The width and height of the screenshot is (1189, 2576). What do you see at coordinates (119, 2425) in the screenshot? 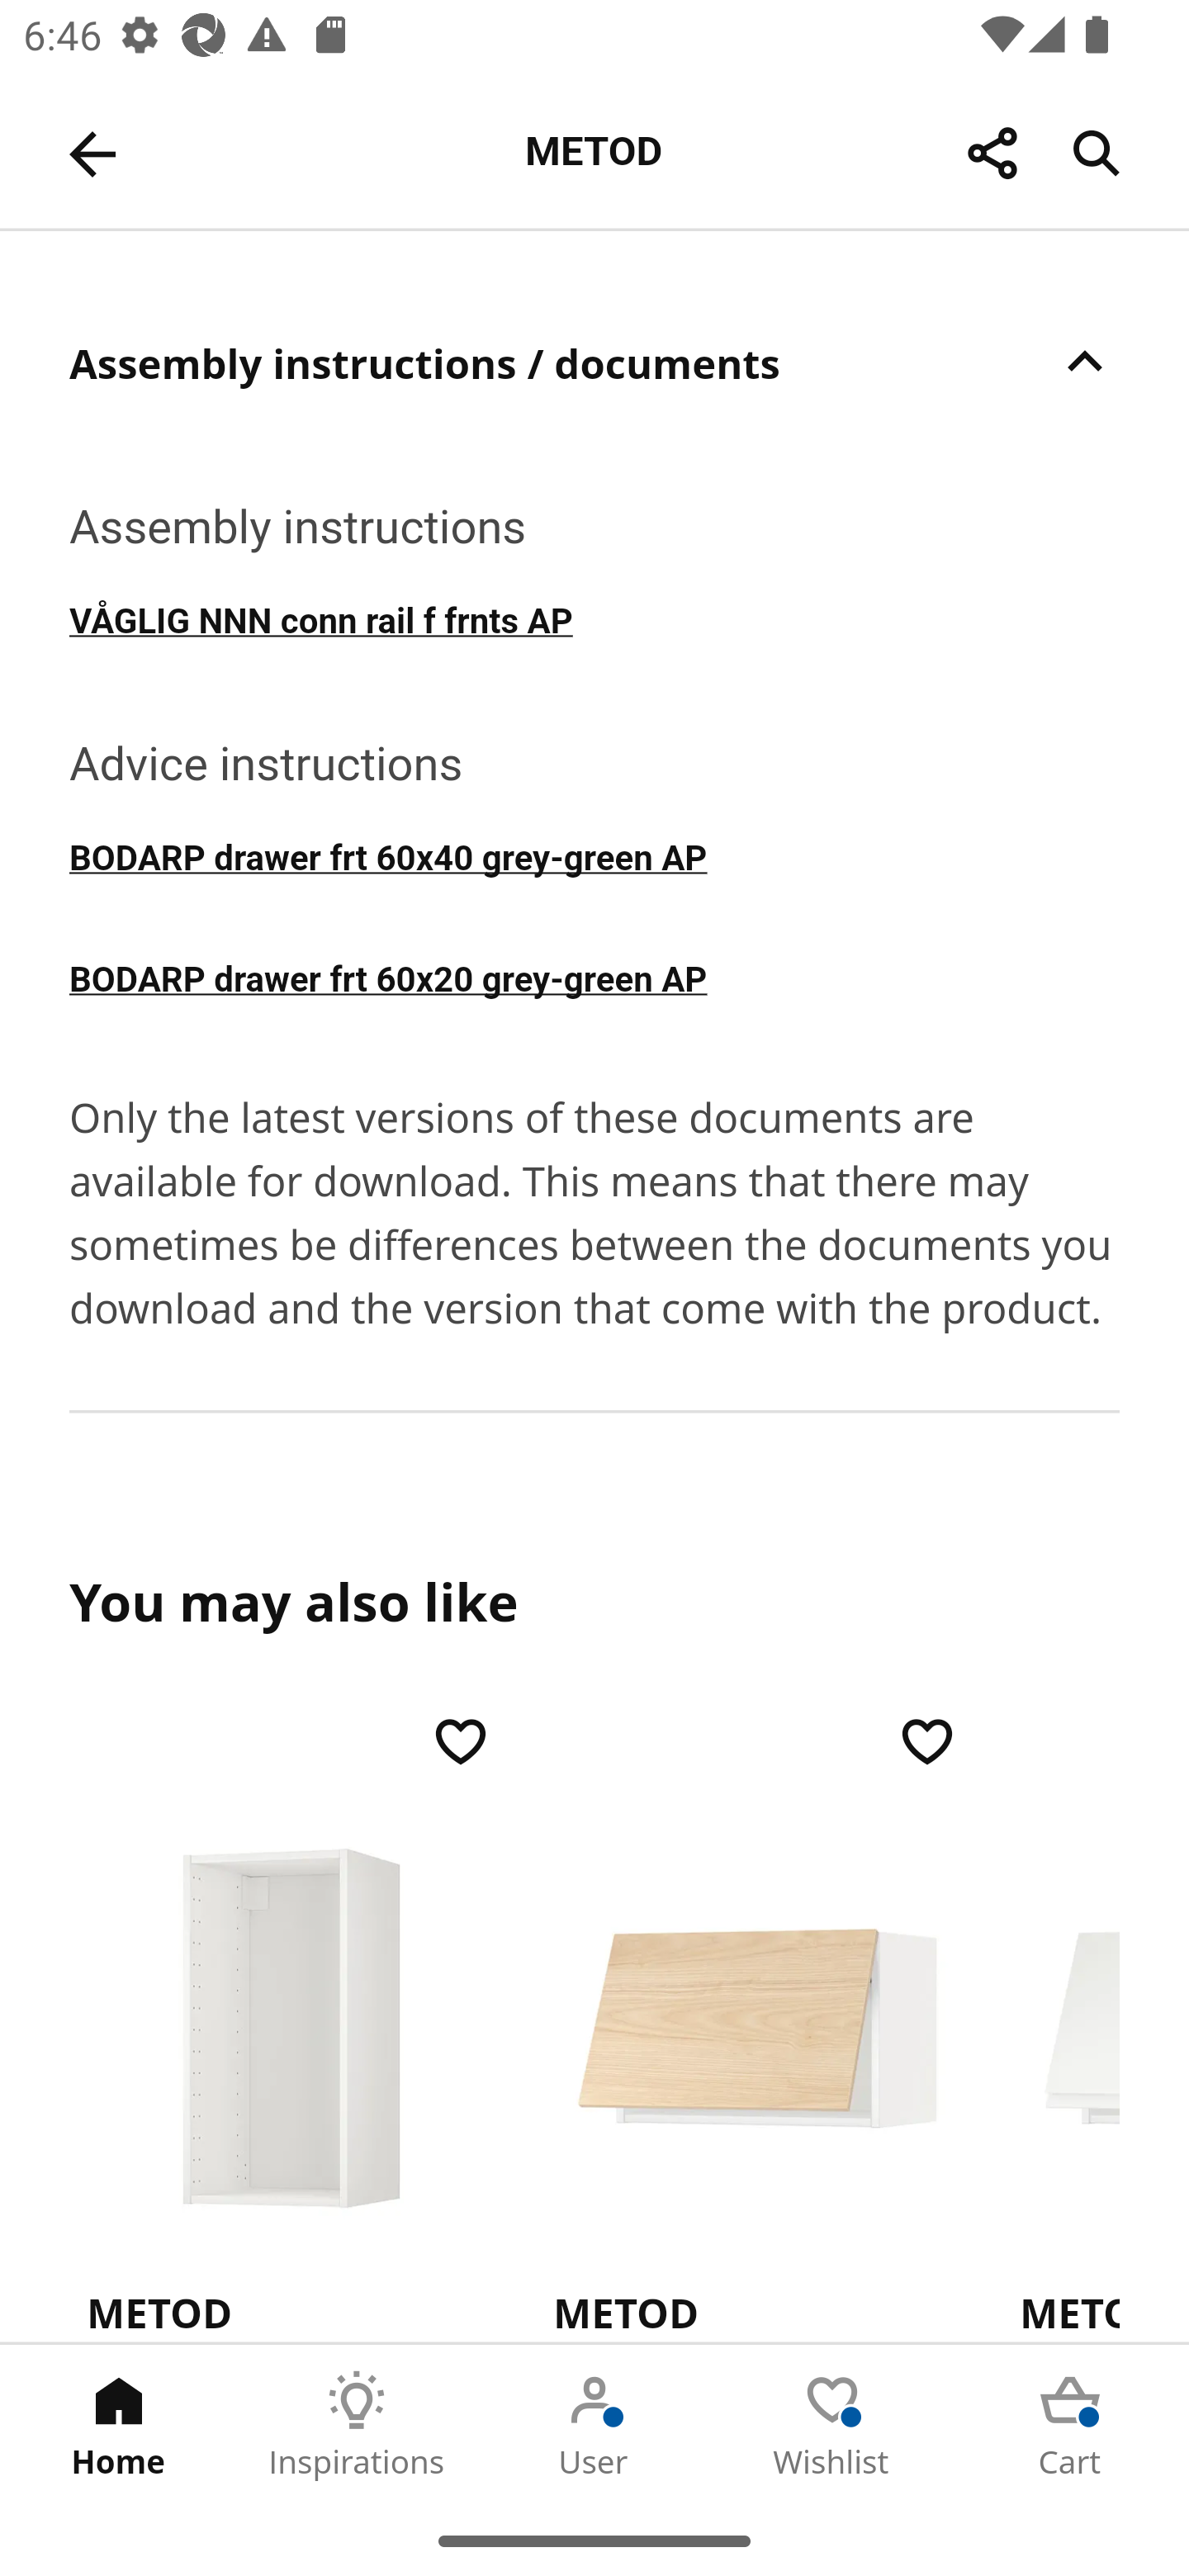
I see `Home
Tab 1 of 5` at bounding box center [119, 2425].